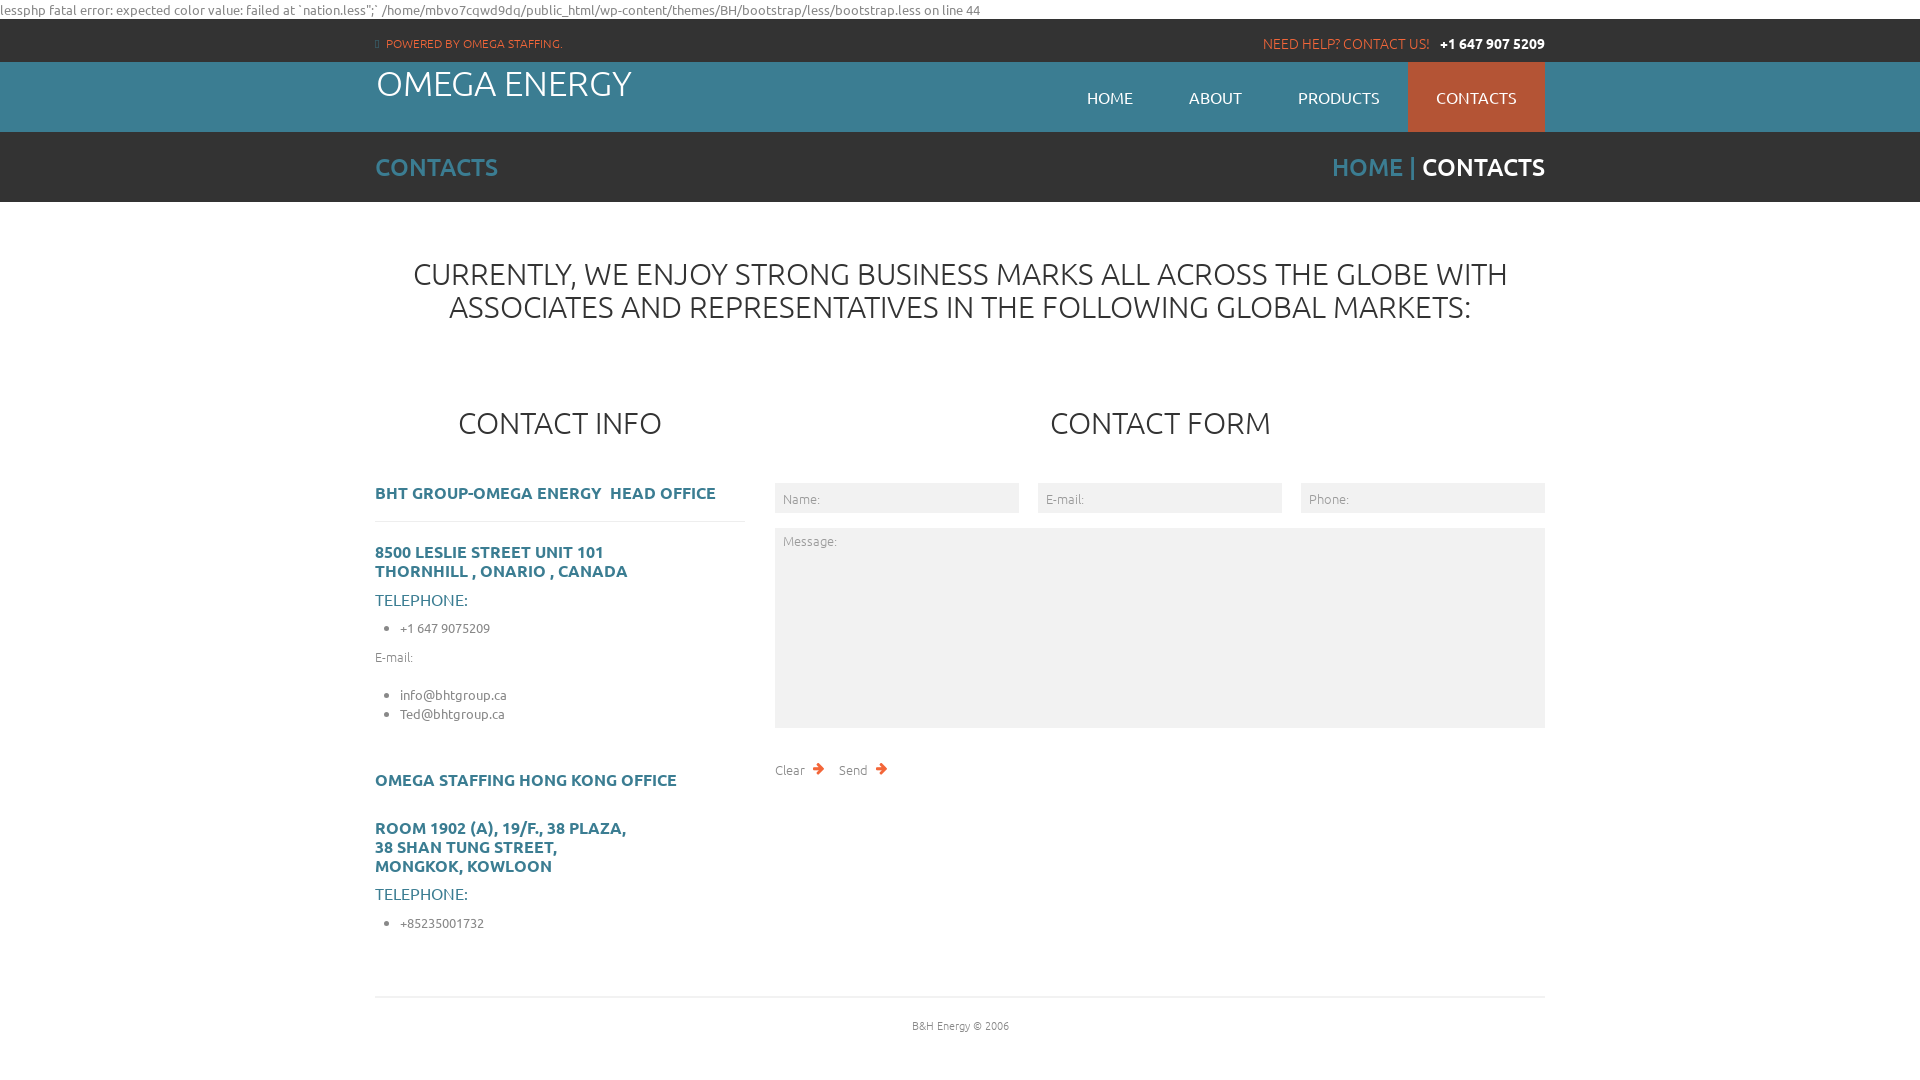 The height and width of the screenshot is (1080, 1920). What do you see at coordinates (1476, 97) in the screenshot?
I see `CONTACTS` at bounding box center [1476, 97].